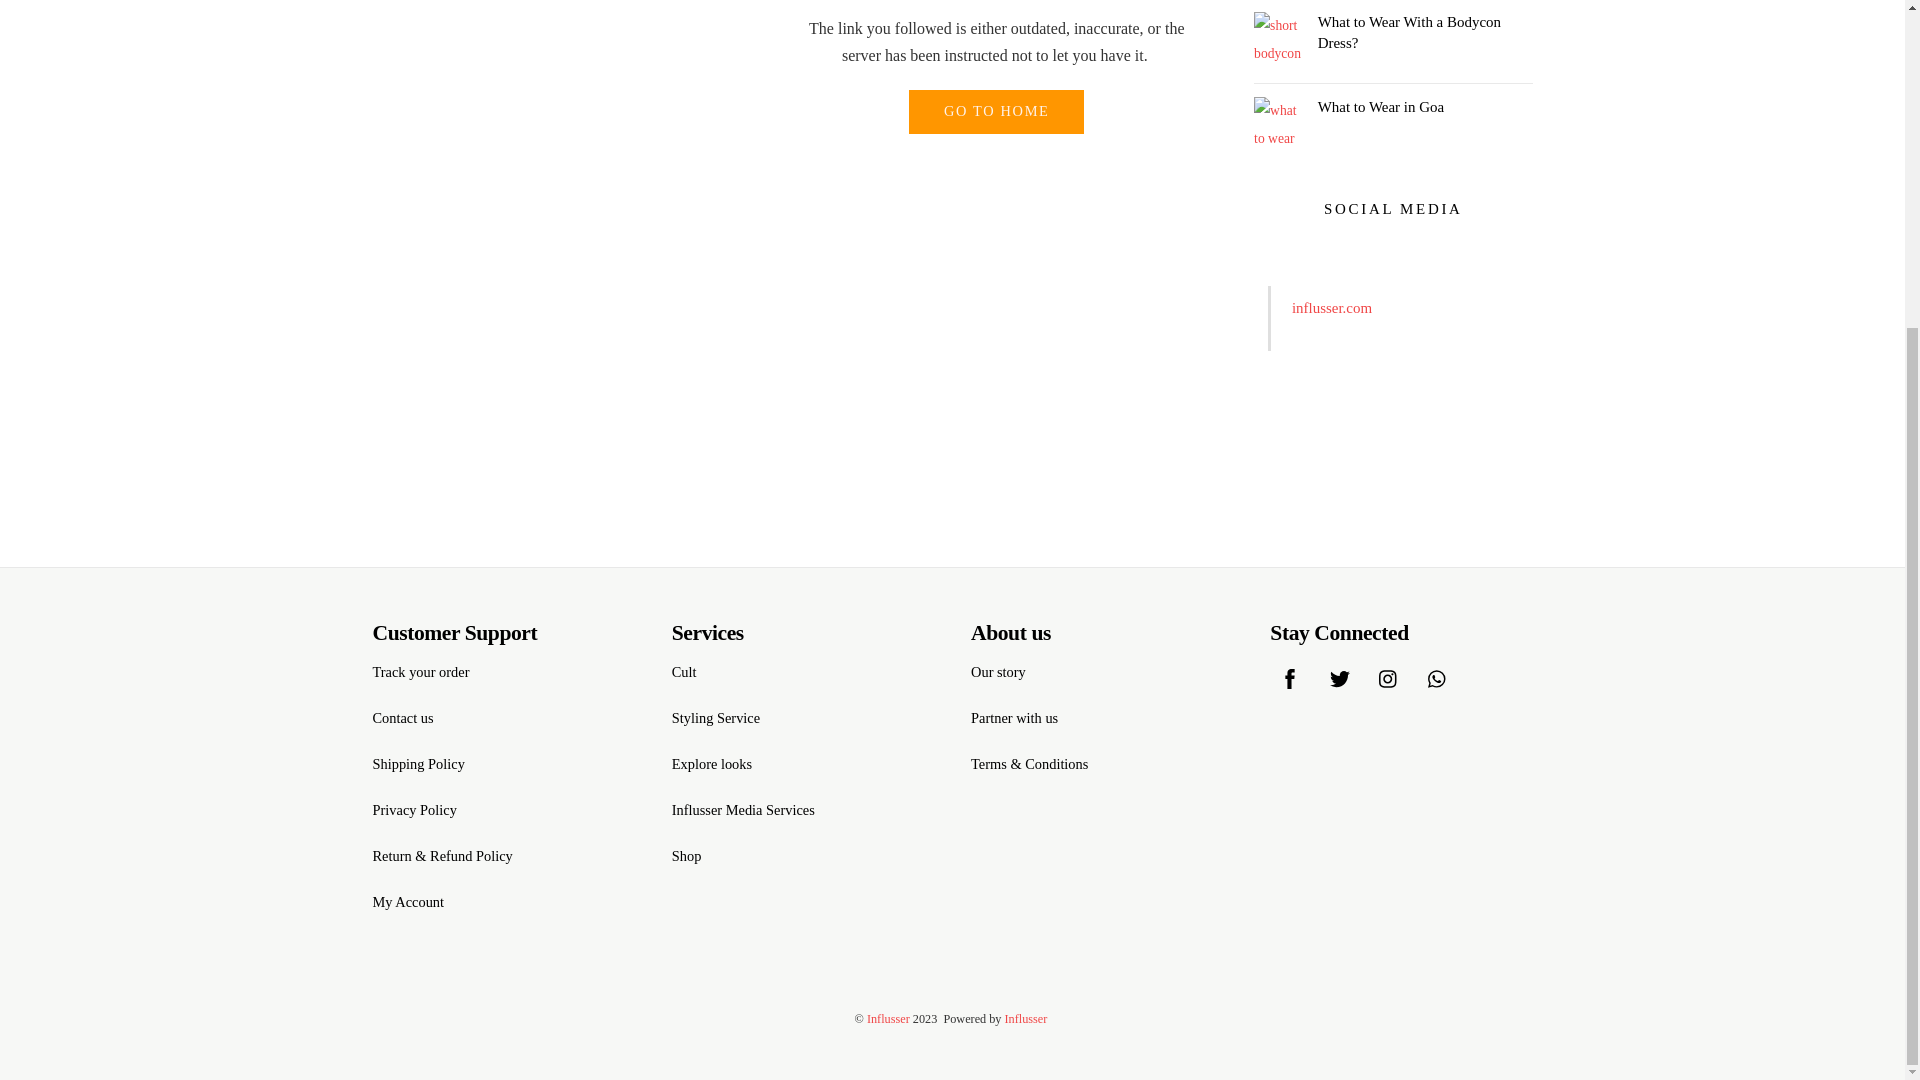 Image resolution: width=1920 pixels, height=1080 pixels. I want to click on what to wear in goa, so click(1278, 122).